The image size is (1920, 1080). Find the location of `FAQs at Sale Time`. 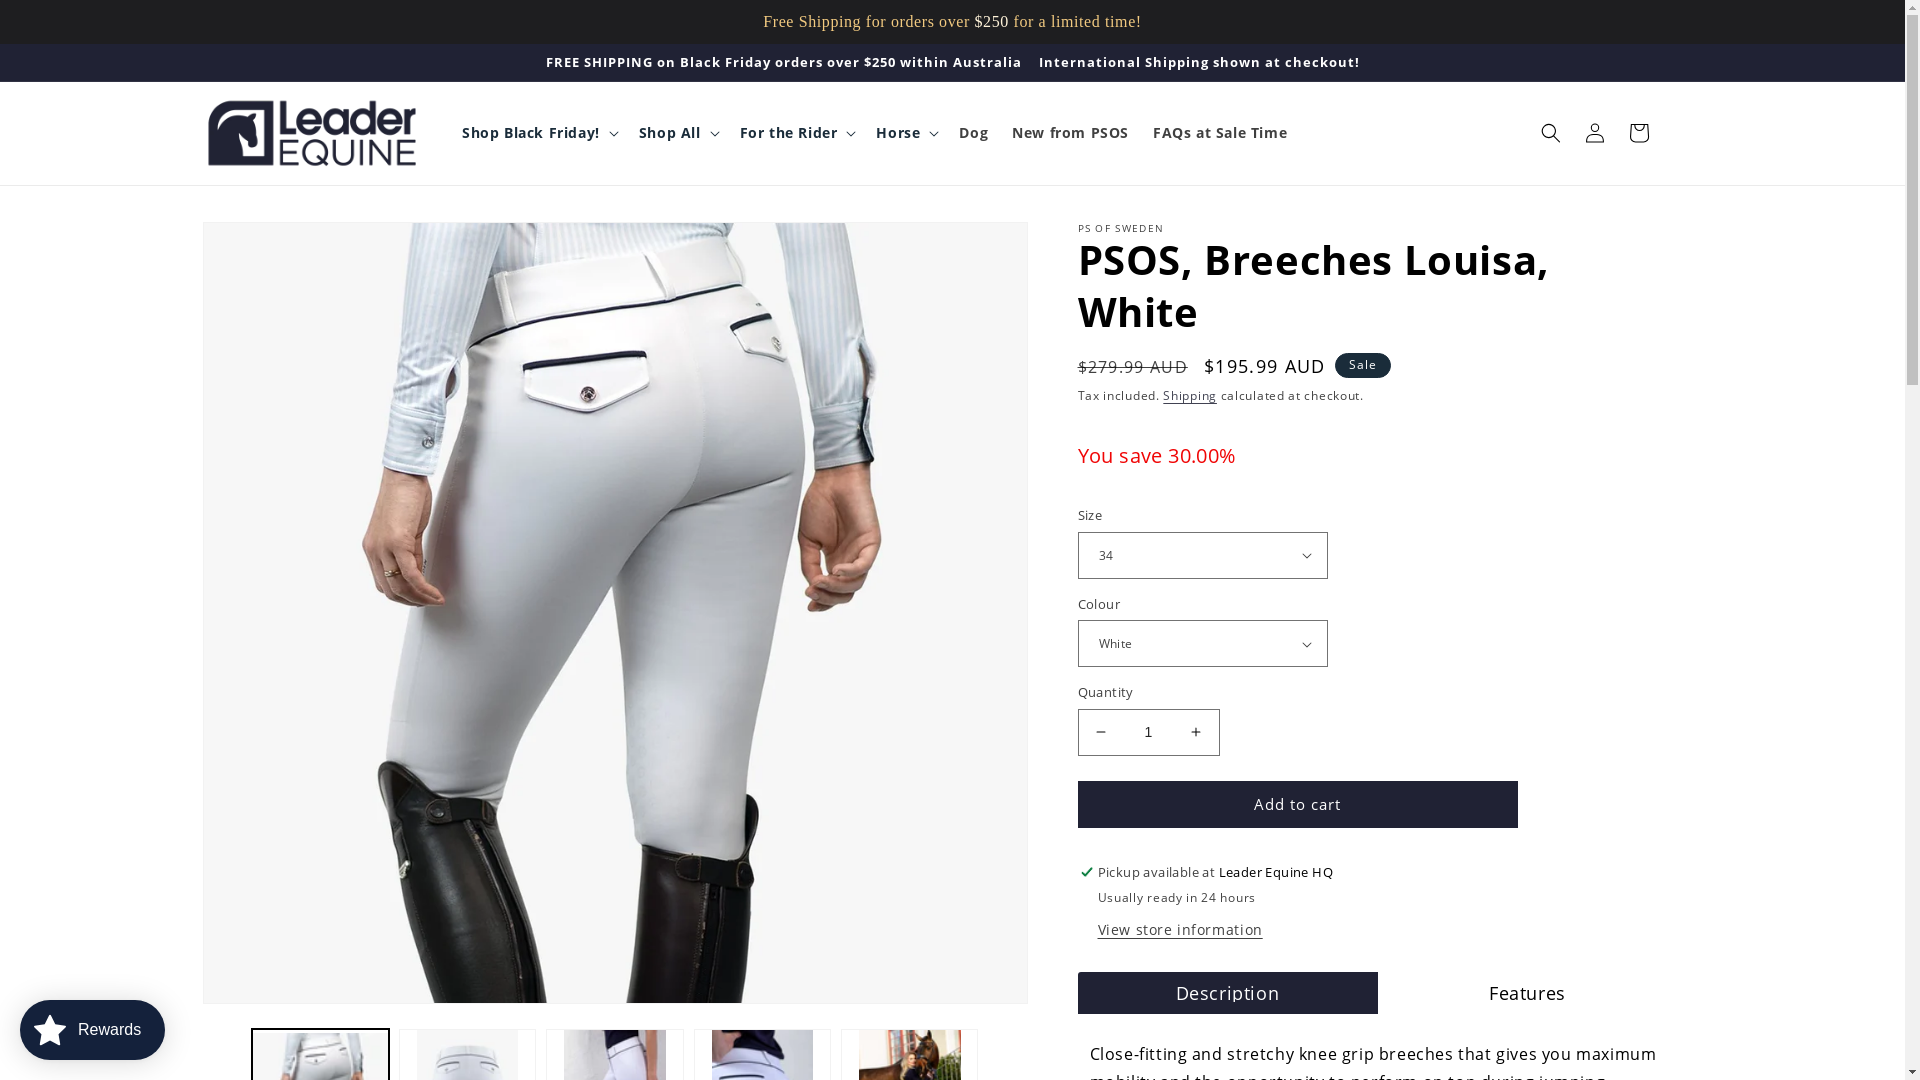

FAQs at Sale Time is located at coordinates (1220, 133).